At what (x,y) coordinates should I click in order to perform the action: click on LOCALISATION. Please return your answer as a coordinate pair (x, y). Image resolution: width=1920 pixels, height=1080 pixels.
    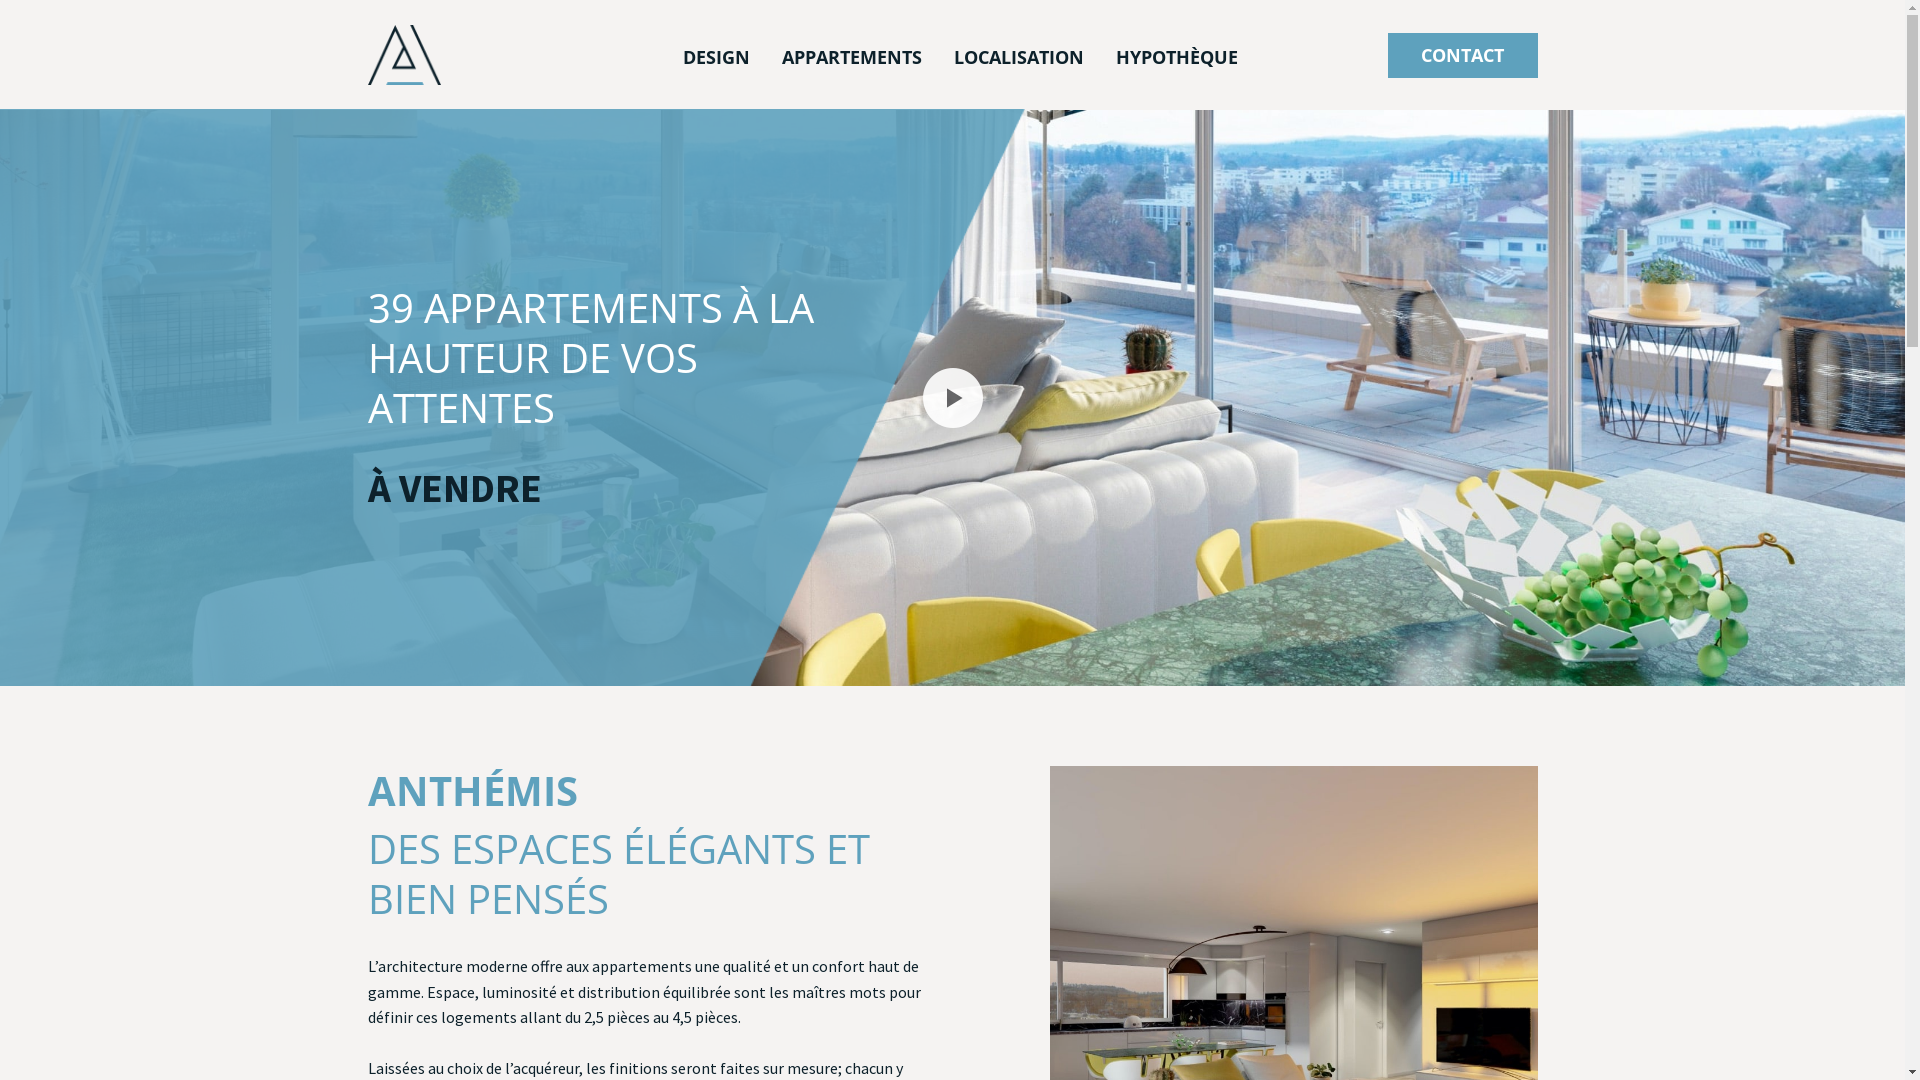
    Looking at the image, I should click on (1019, 56).